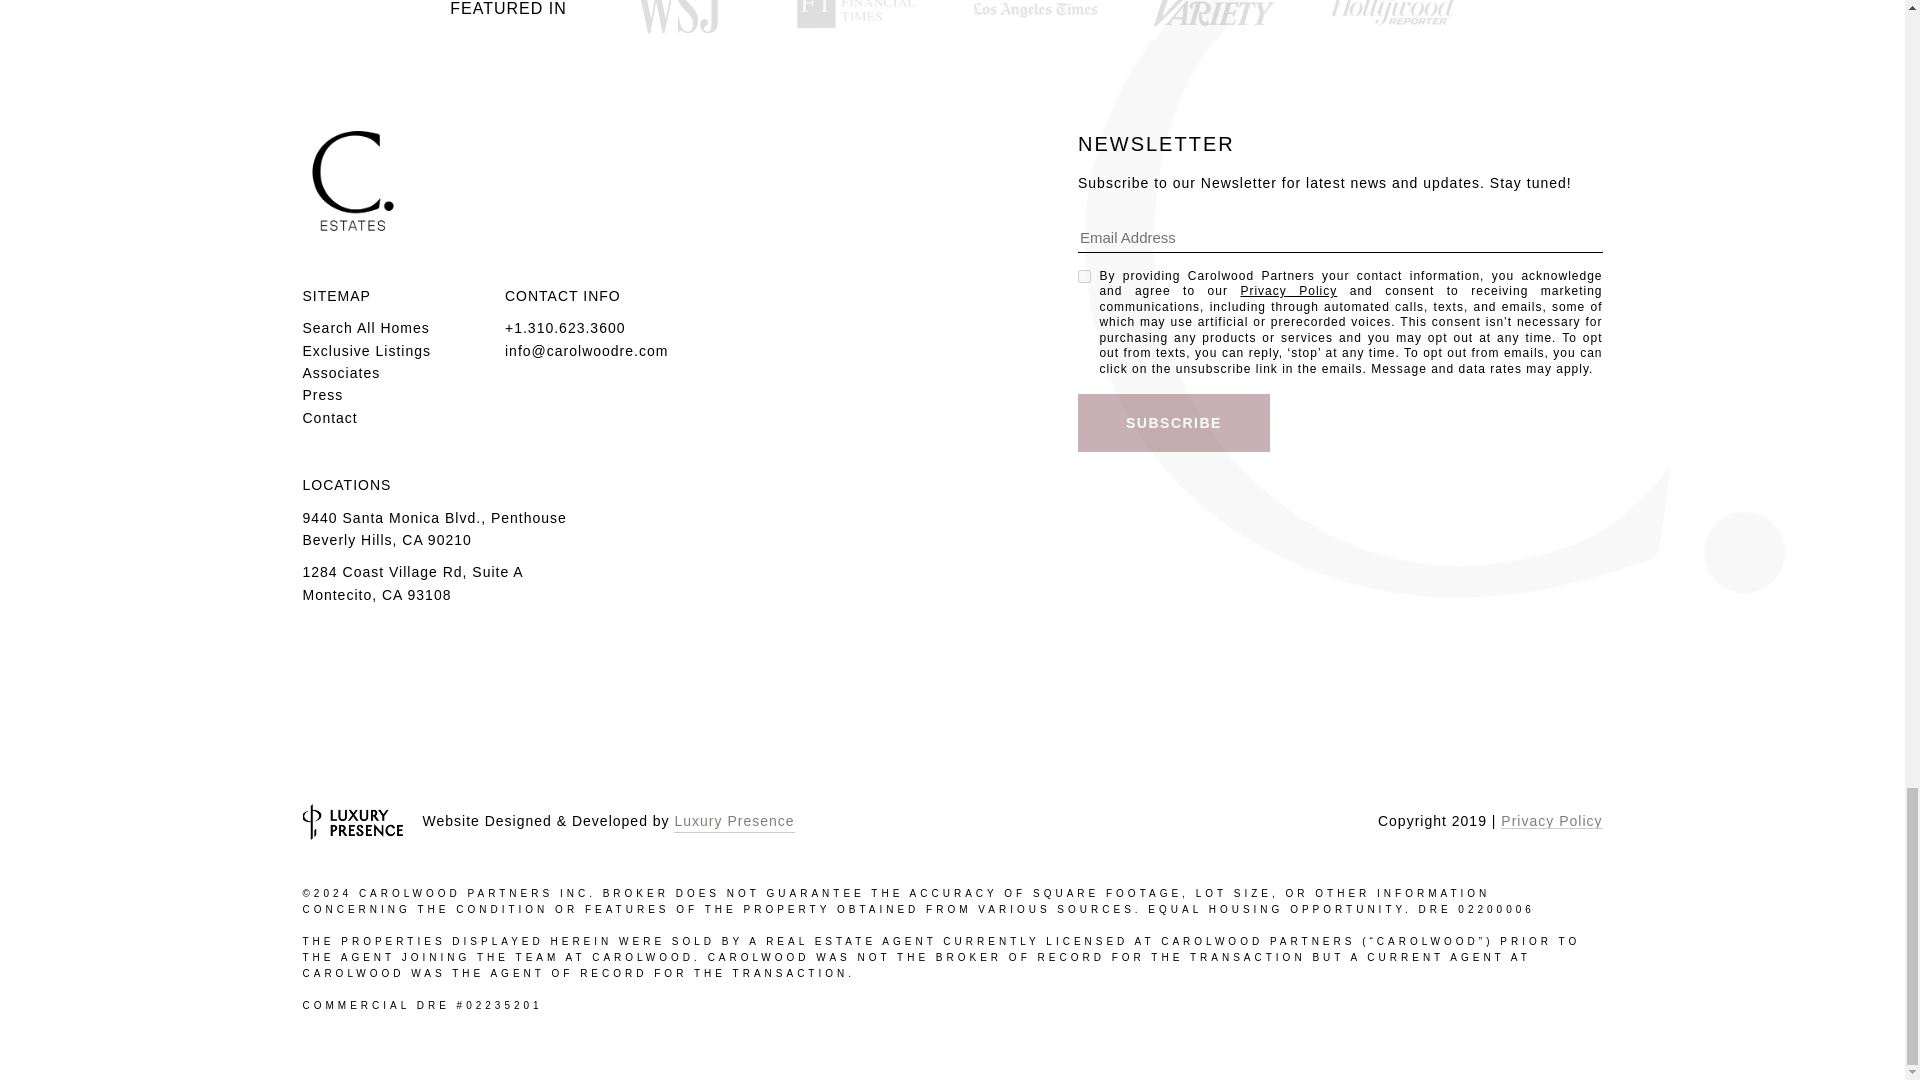  Describe the element at coordinates (366, 350) in the screenshot. I see `Exclusive Listings` at that location.